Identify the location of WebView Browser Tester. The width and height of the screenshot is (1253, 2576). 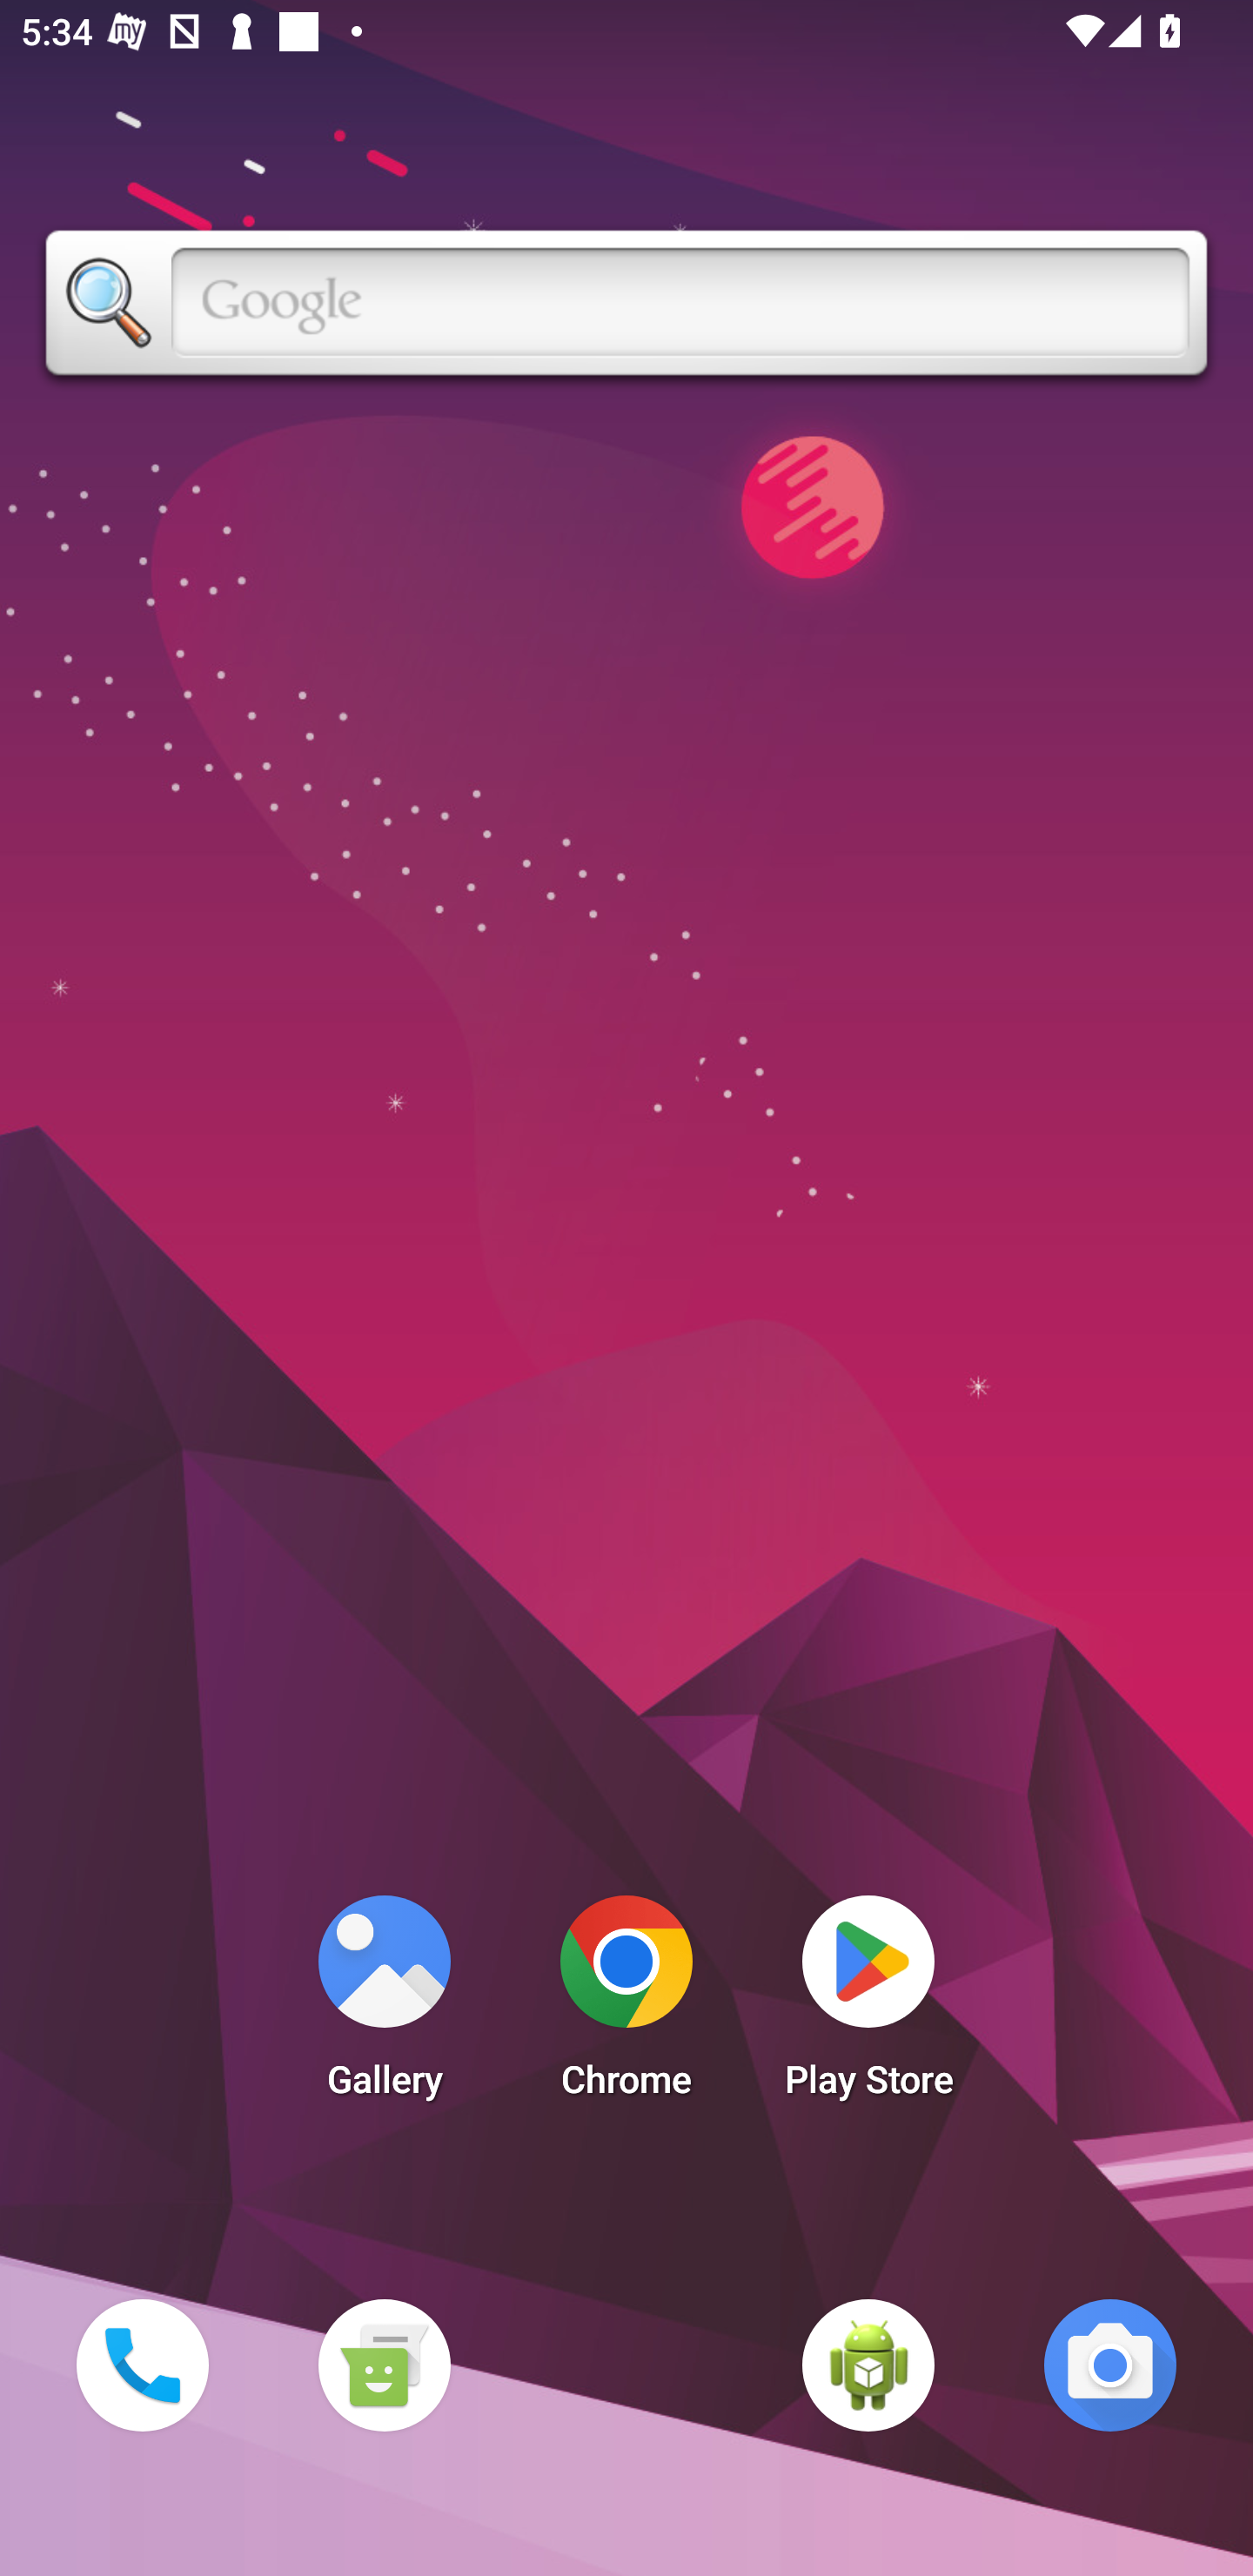
(868, 2365).